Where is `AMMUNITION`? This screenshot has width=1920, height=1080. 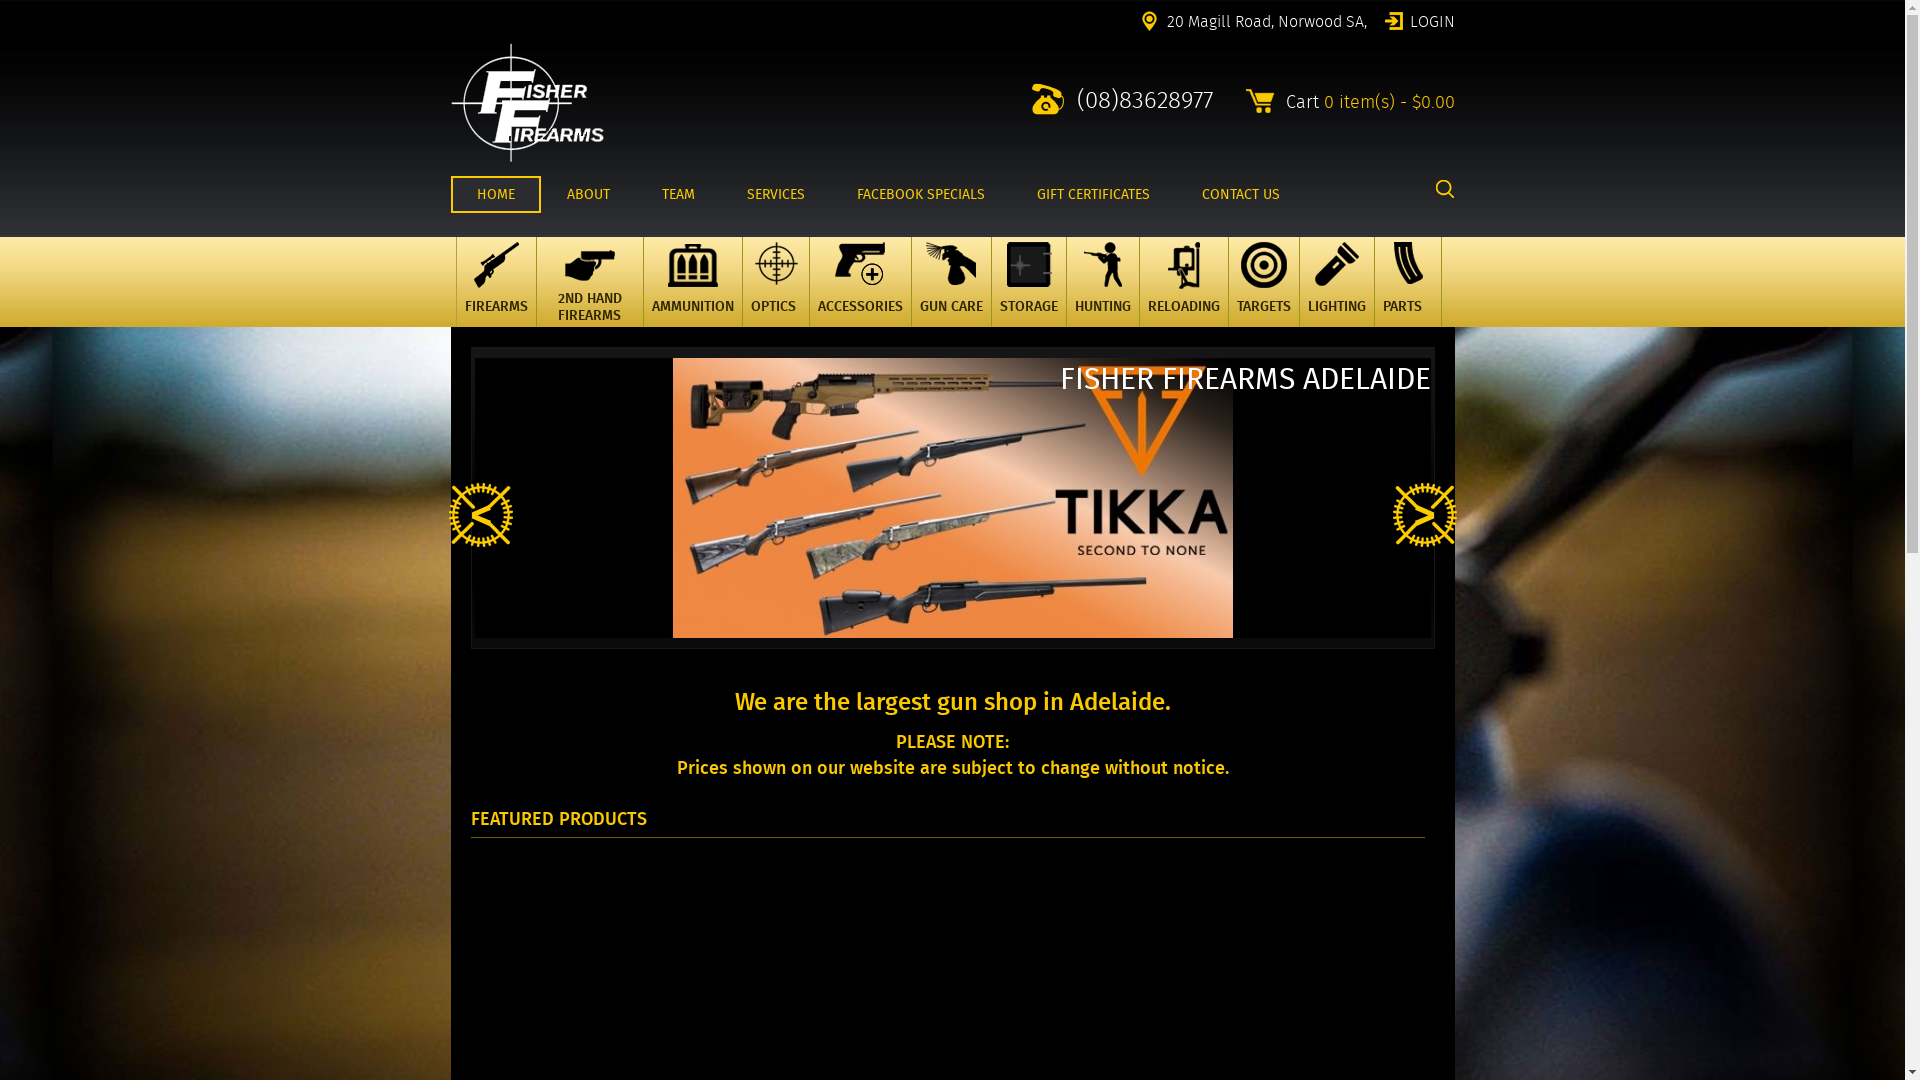
AMMUNITION is located at coordinates (692, 282).